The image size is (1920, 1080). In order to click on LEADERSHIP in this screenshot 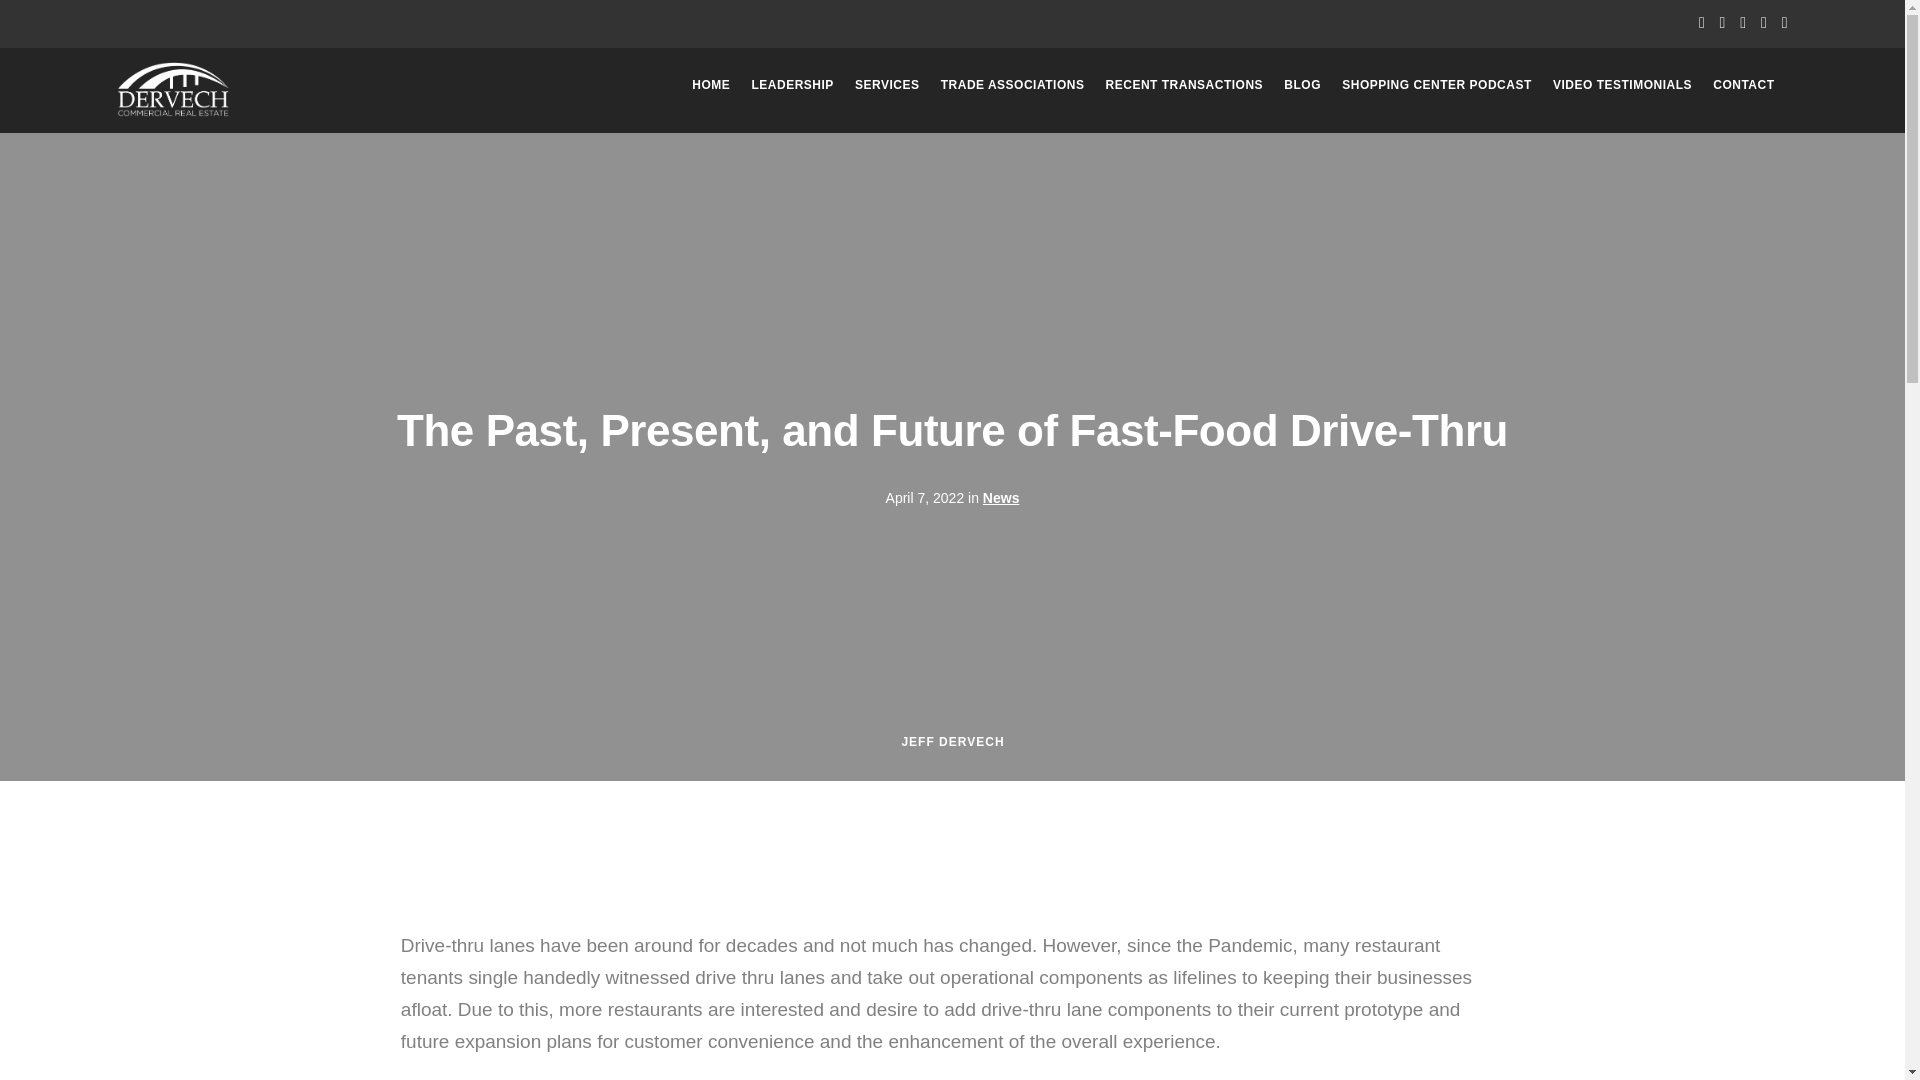, I will do `click(792, 84)`.